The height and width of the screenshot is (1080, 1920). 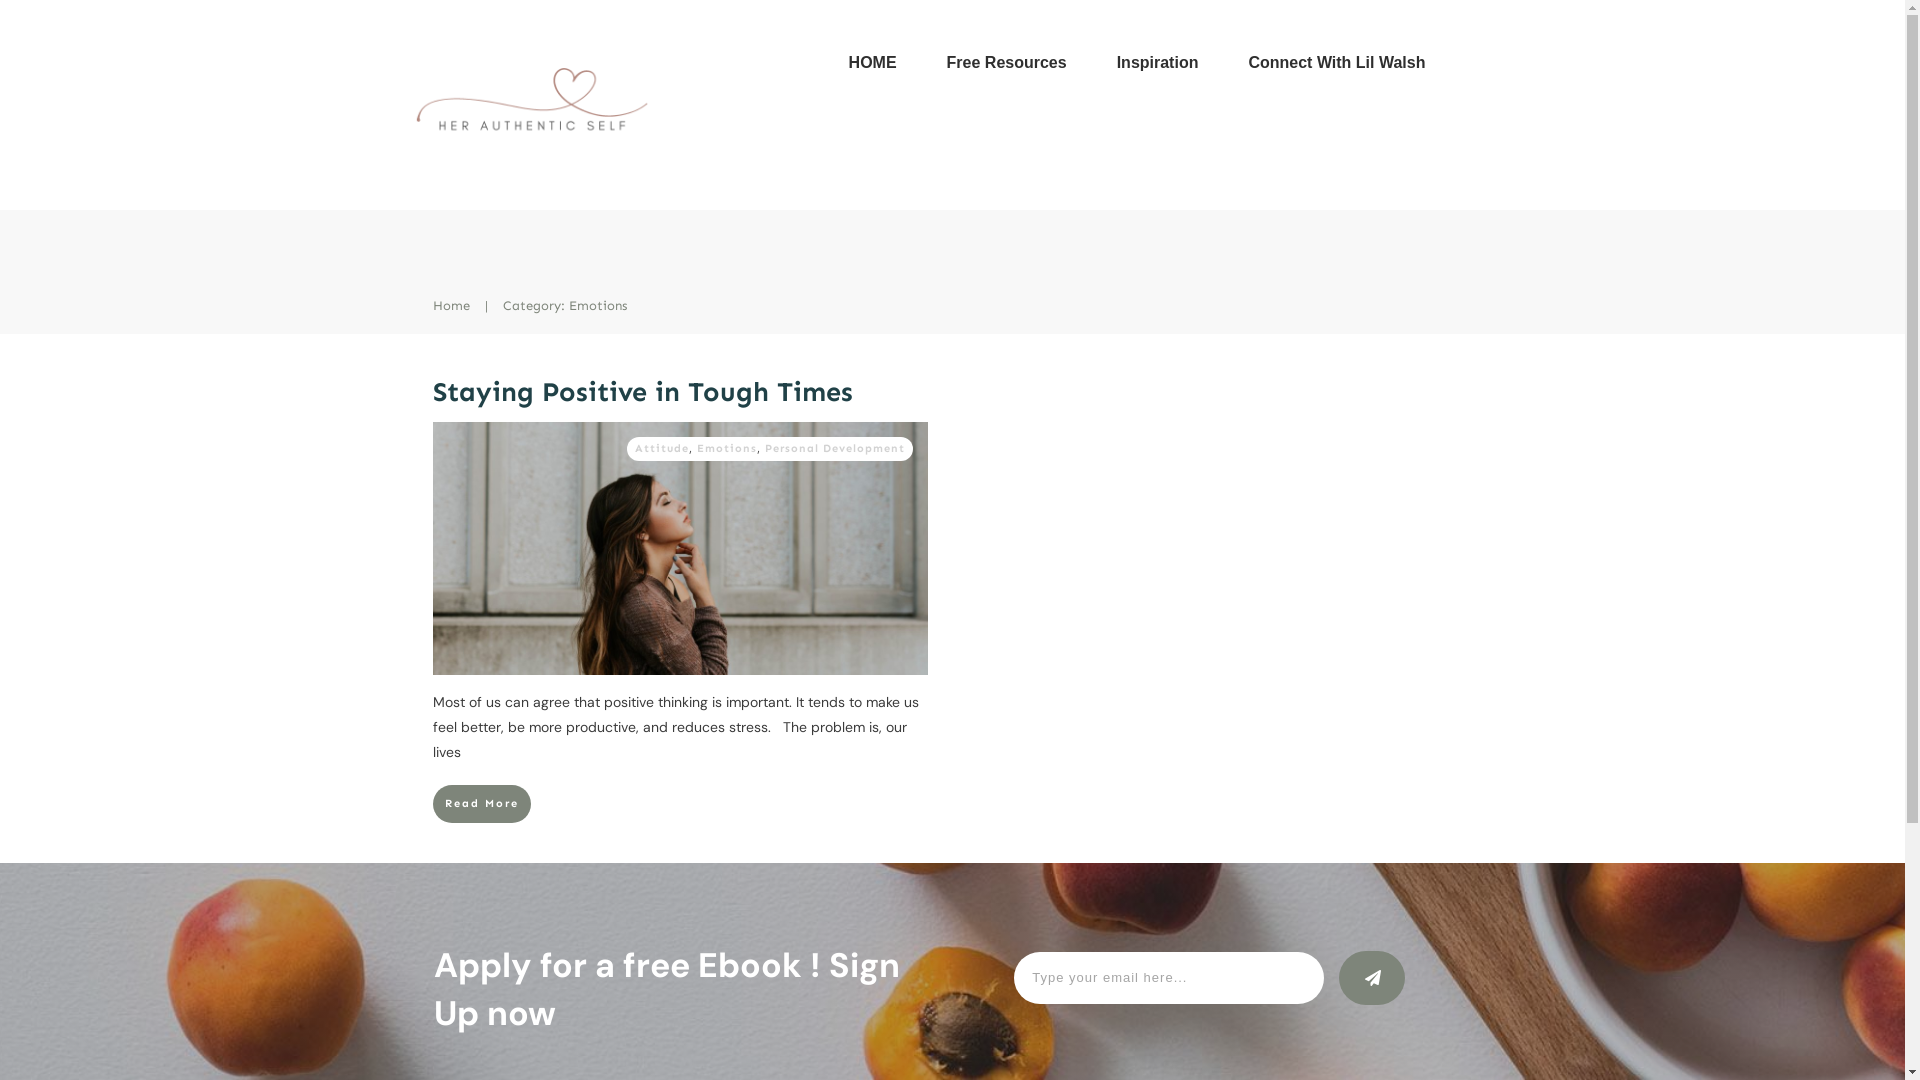 What do you see at coordinates (481, 804) in the screenshot?
I see `Read More` at bounding box center [481, 804].